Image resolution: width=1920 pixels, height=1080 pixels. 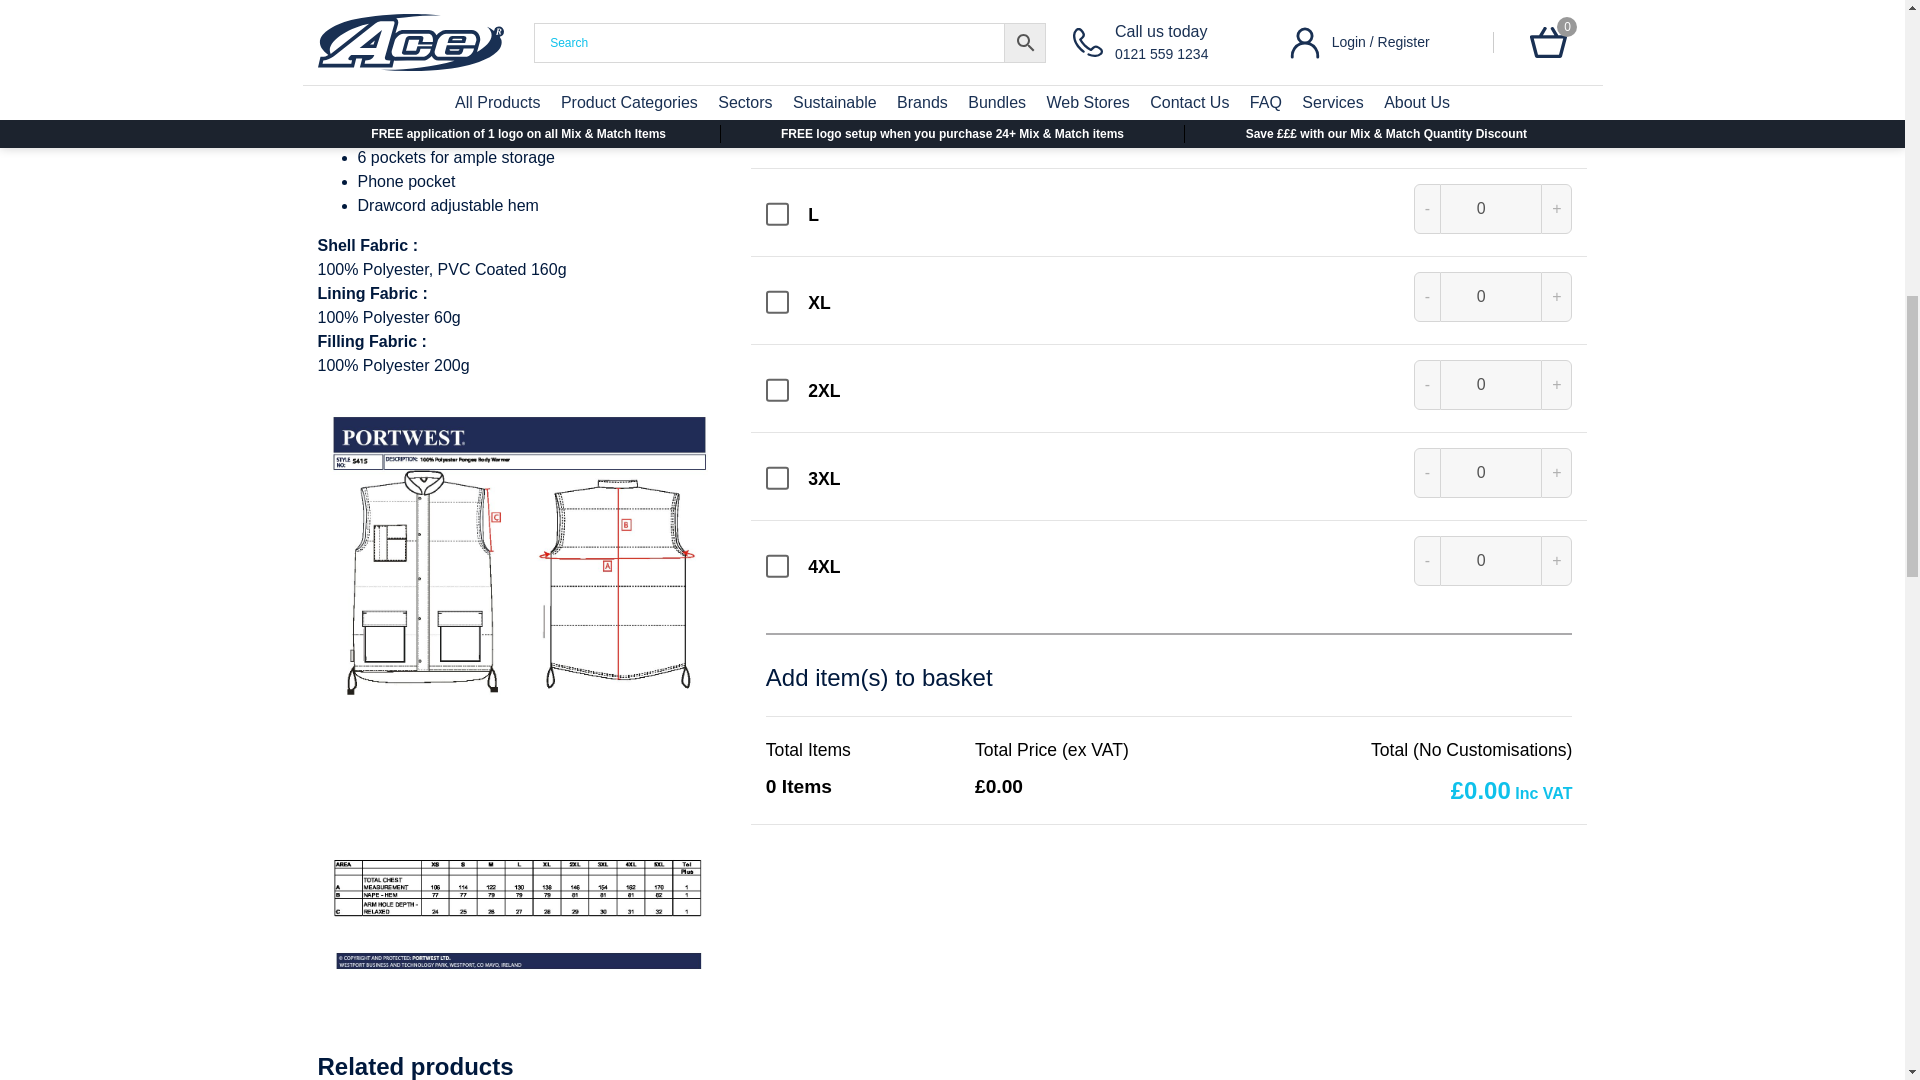 What do you see at coordinates (1491, 296) in the screenshot?
I see `0` at bounding box center [1491, 296].